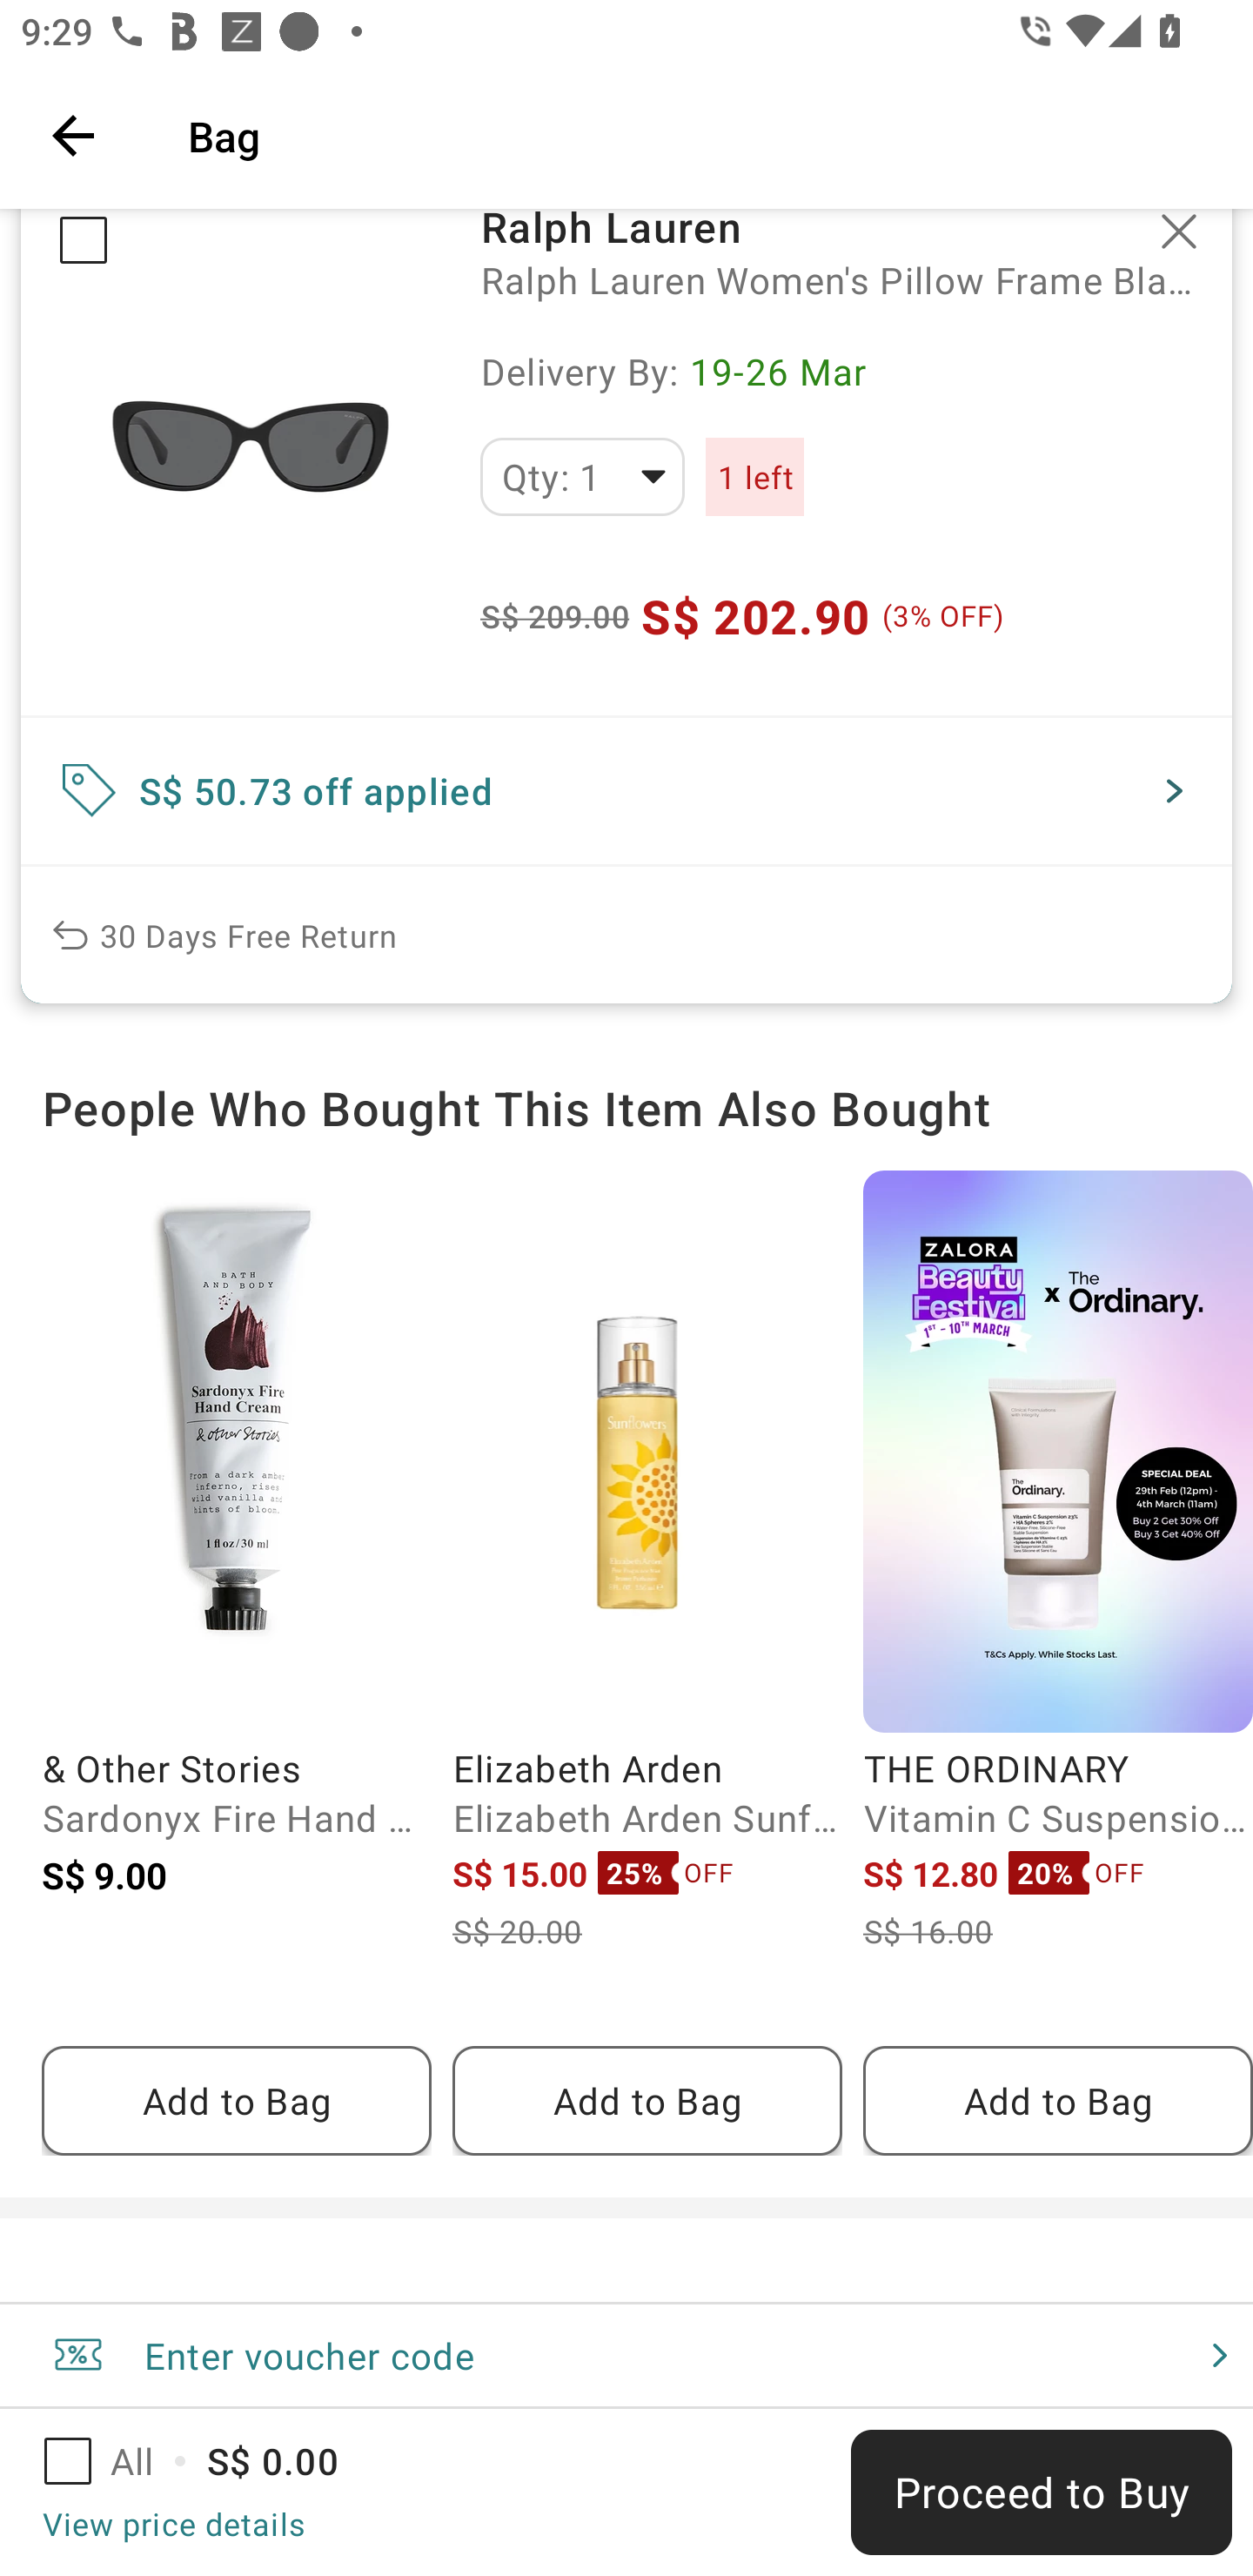 This screenshot has height=2576, width=1253. What do you see at coordinates (1041, 2492) in the screenshot?
I see `Proceed to Buy` at bounding box center [1041, 2492].